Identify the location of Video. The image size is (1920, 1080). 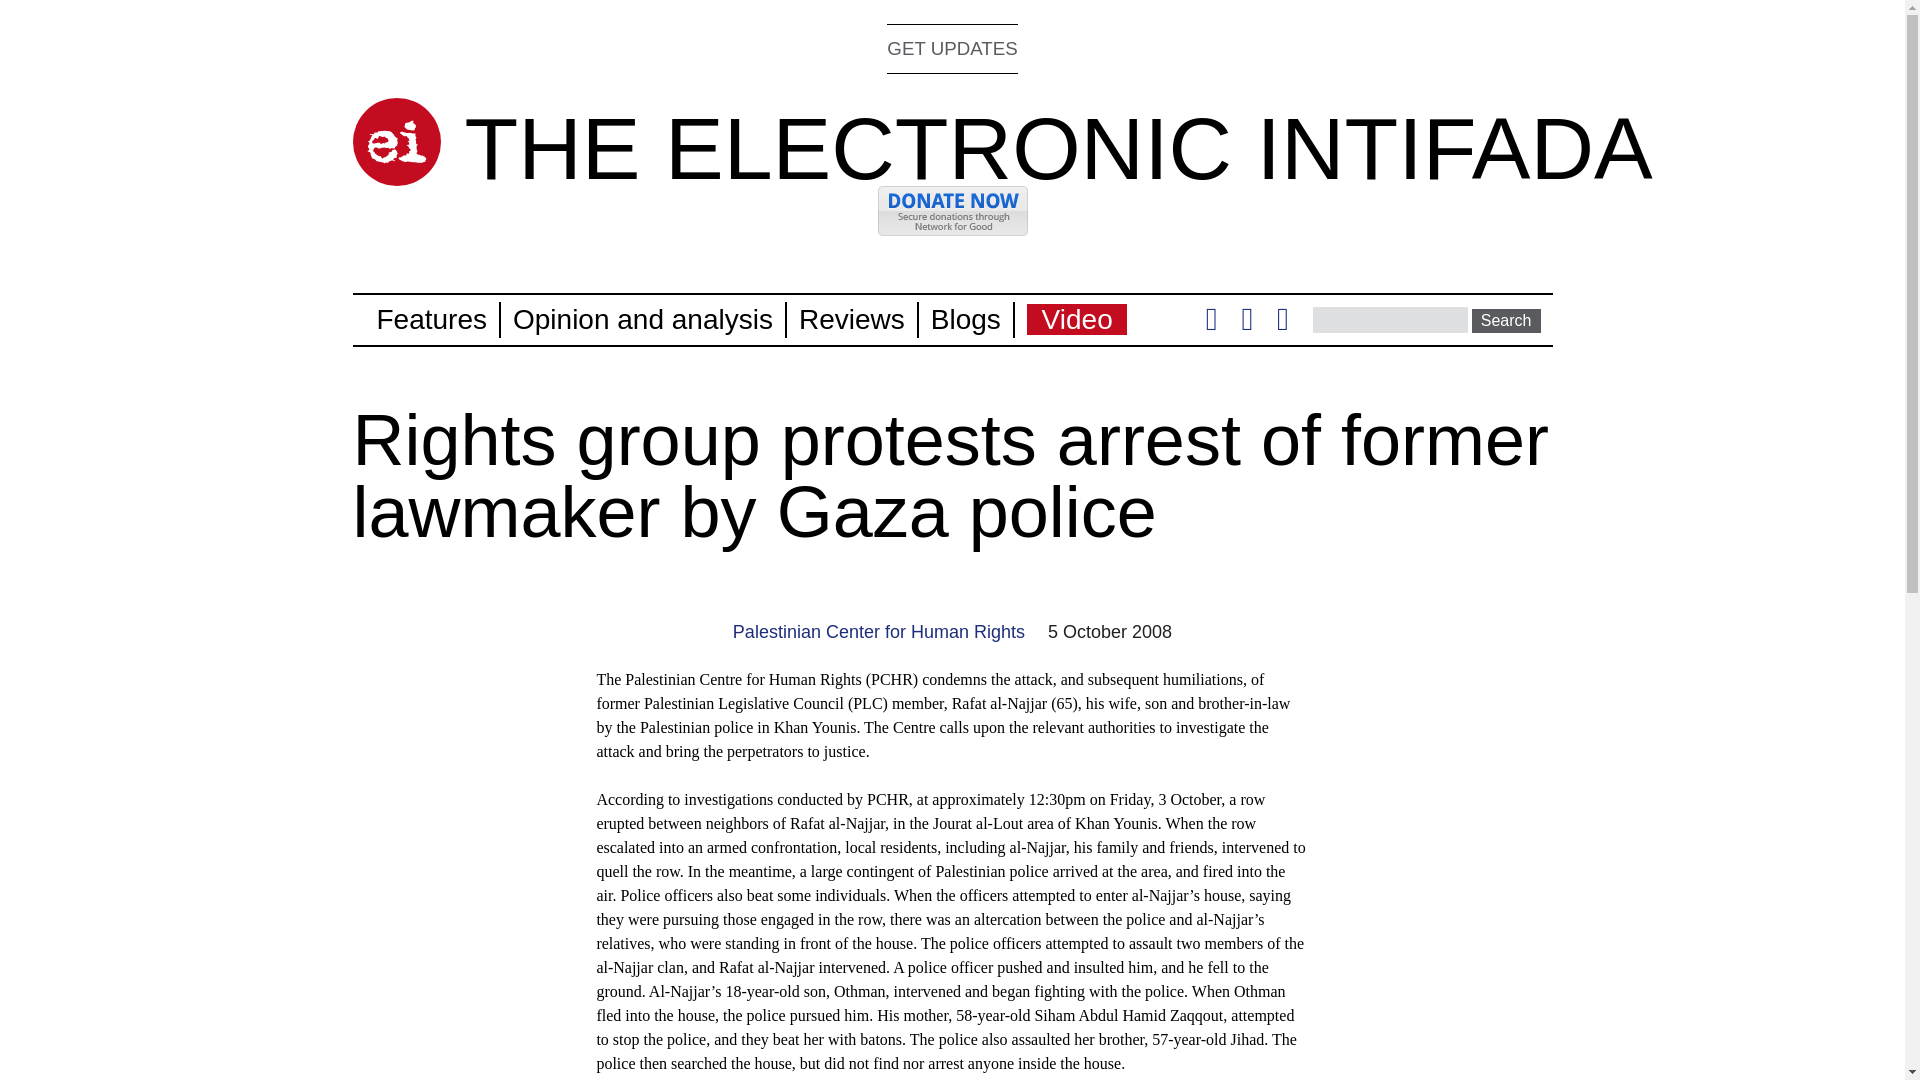
(1078, 318).